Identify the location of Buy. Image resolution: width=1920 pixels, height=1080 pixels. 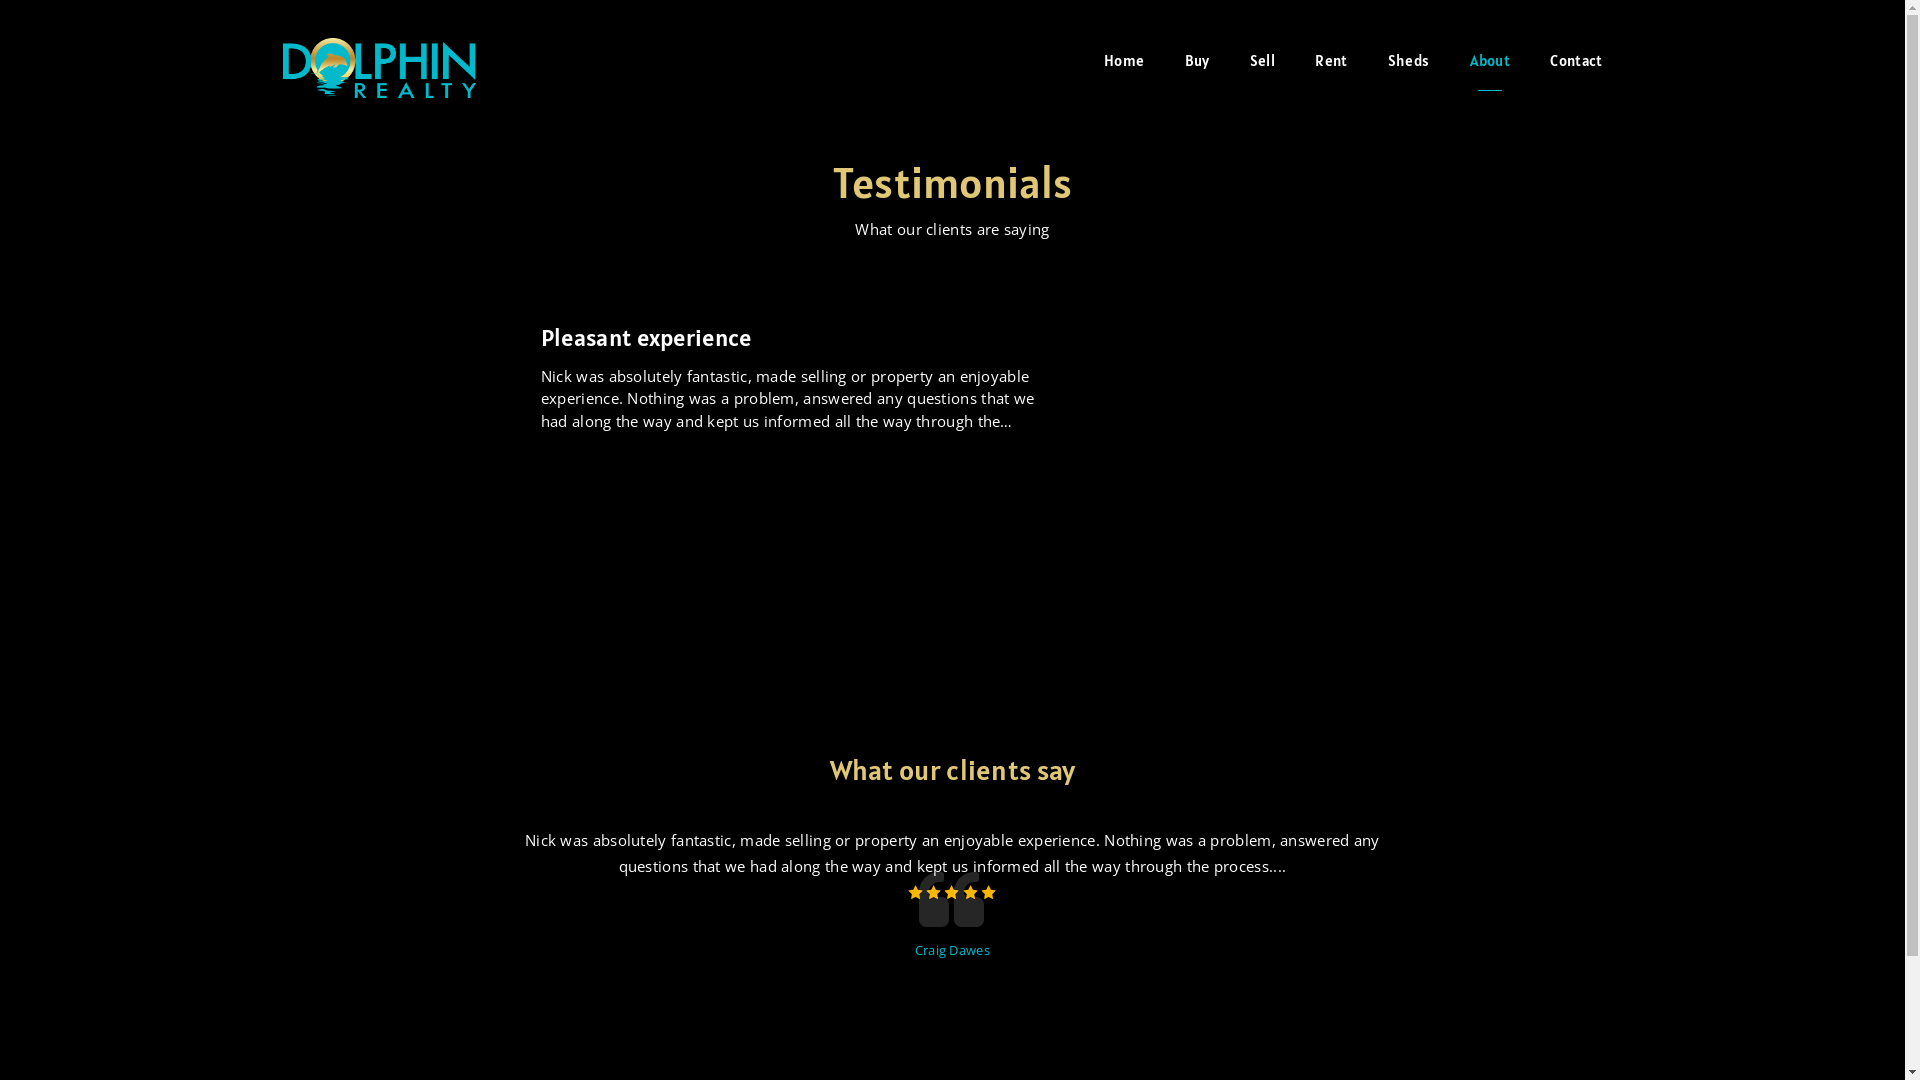
(1198, 60).